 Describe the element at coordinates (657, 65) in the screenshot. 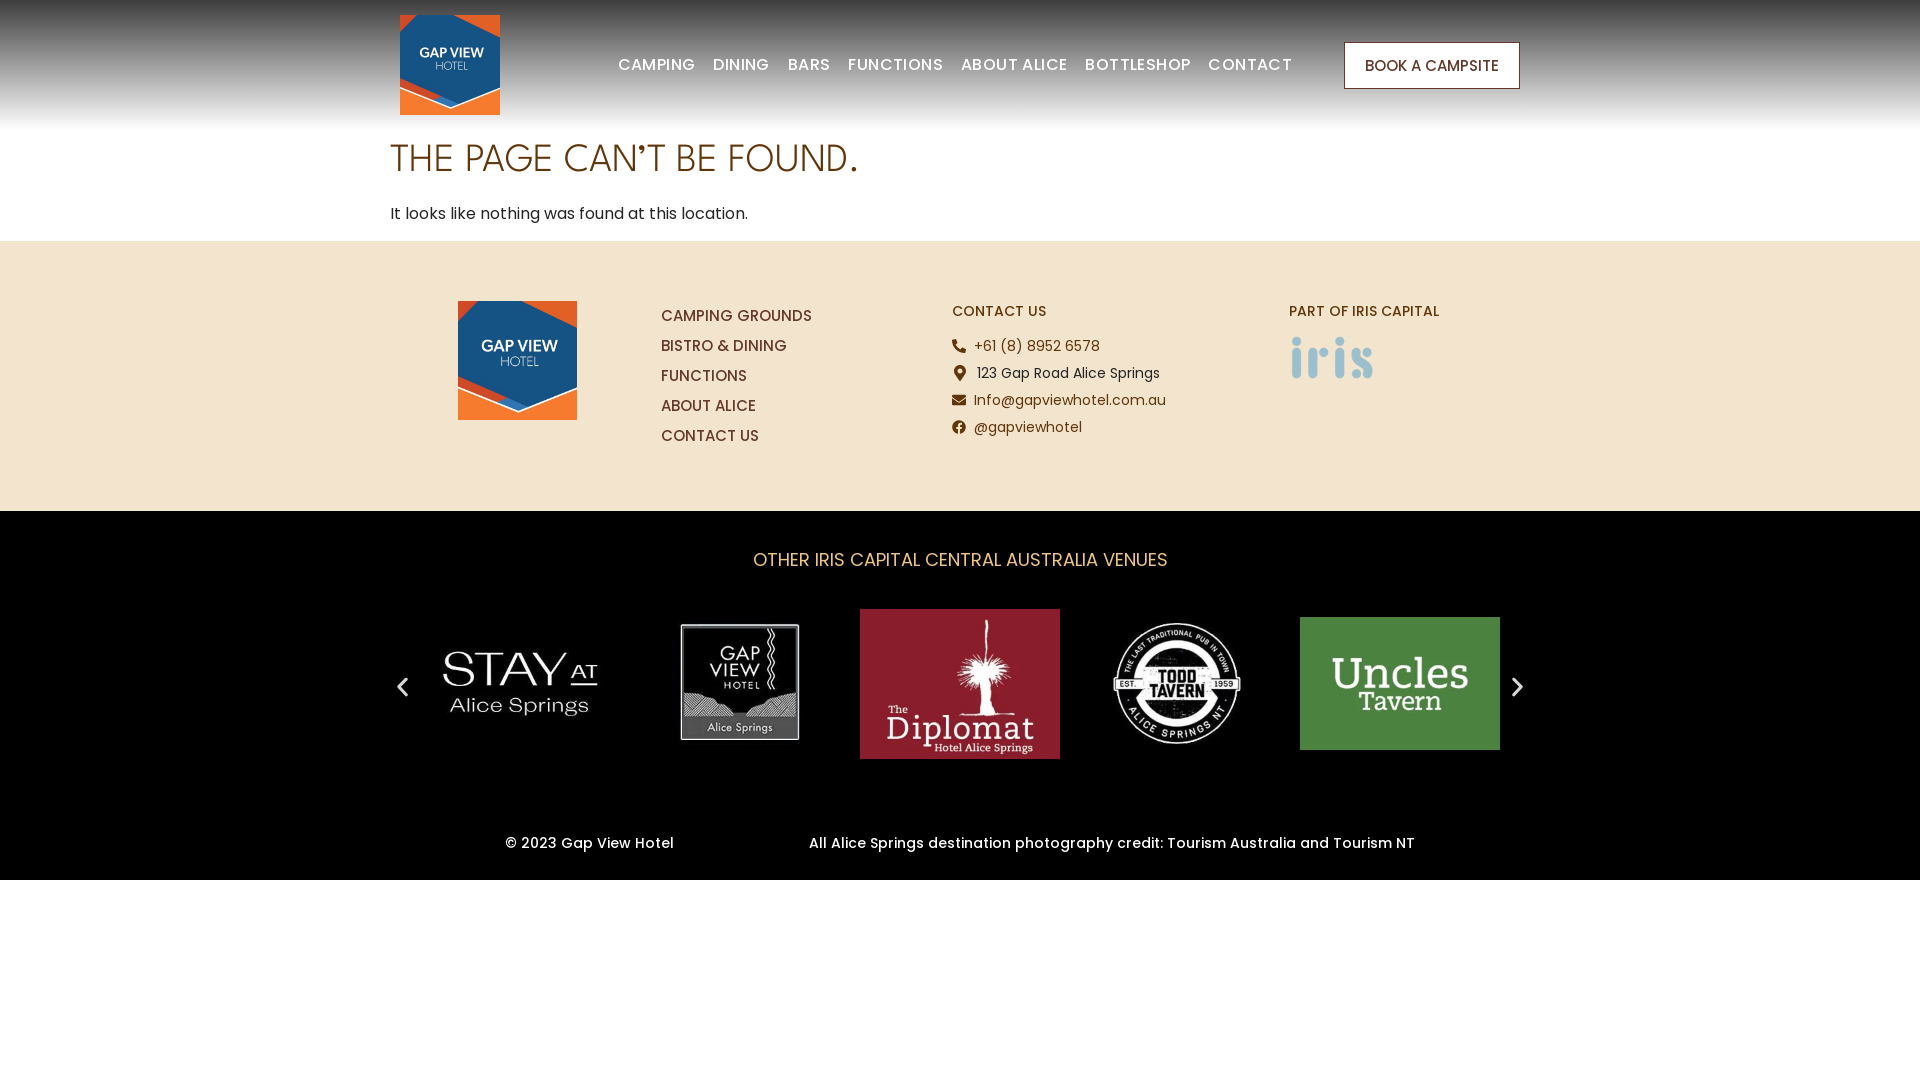

I see `CAMPING` at that location.